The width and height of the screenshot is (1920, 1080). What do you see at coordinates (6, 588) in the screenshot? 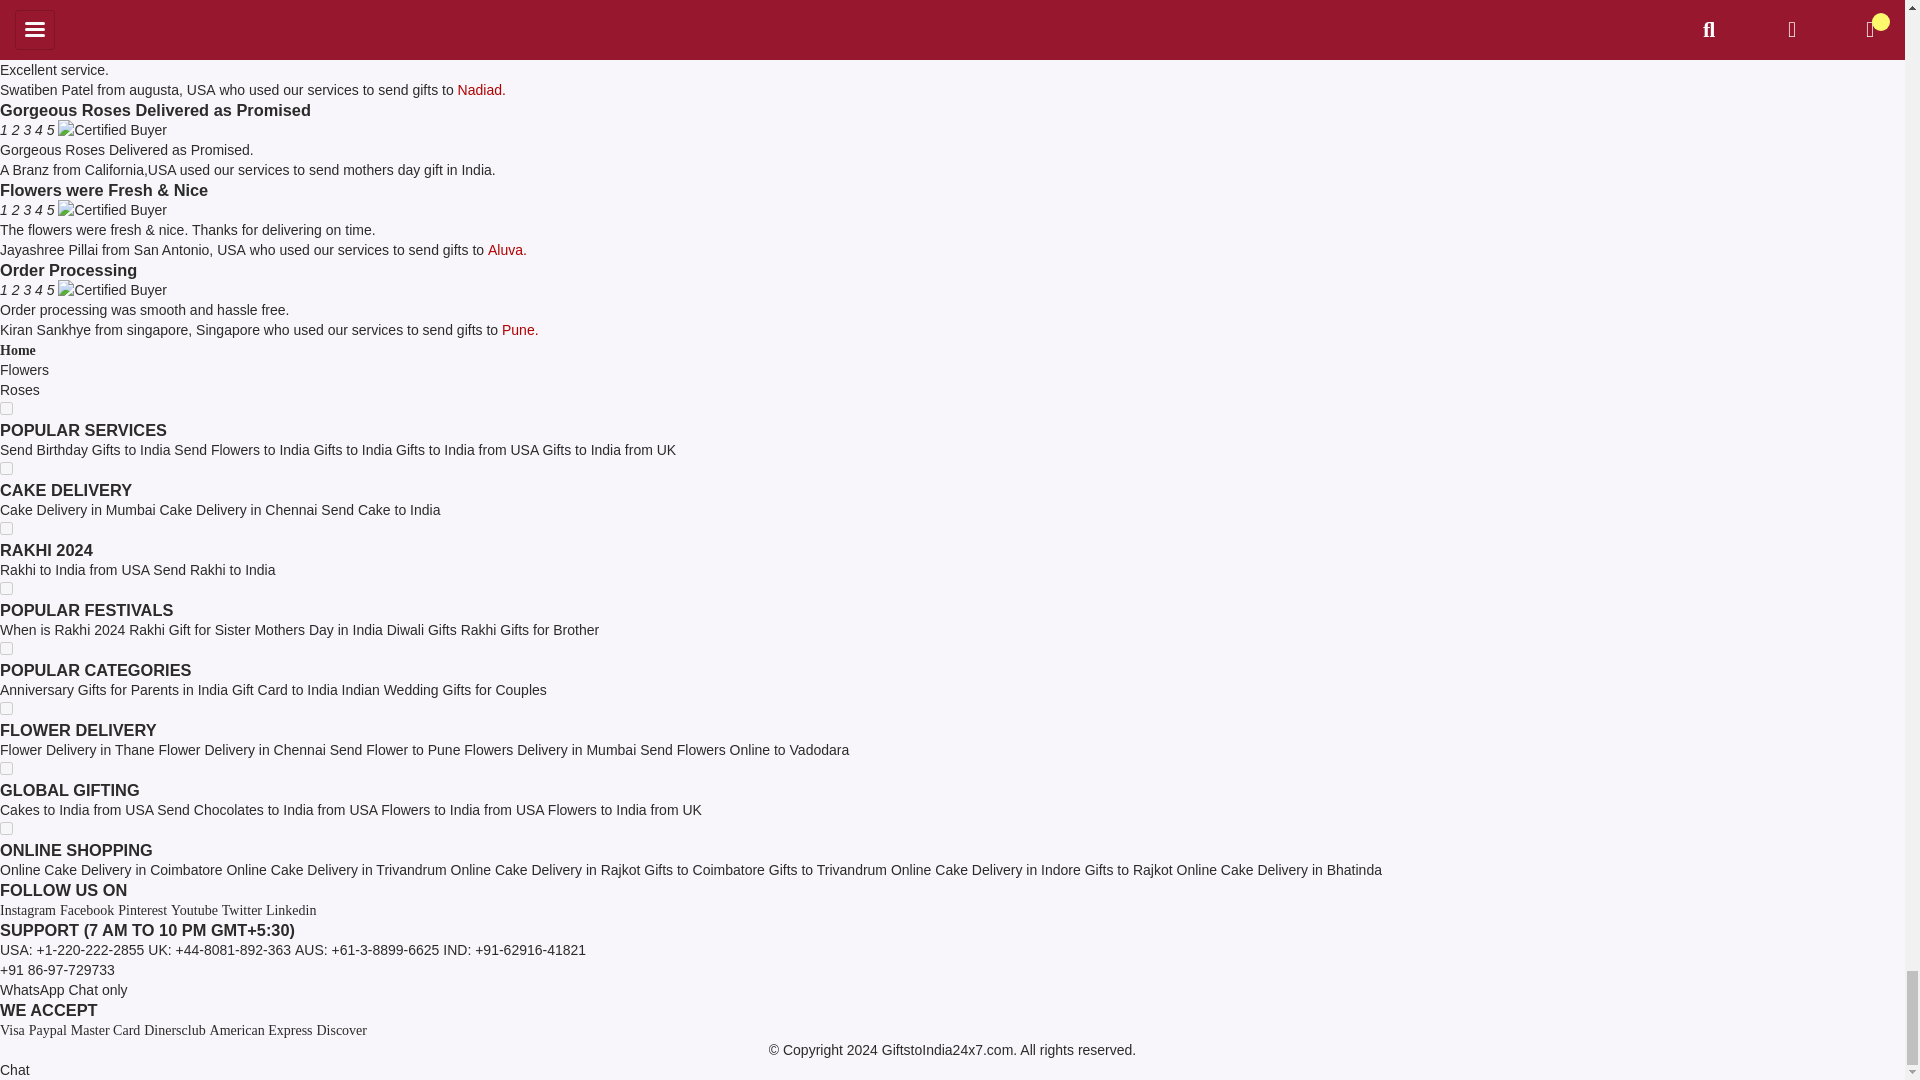
I see `on` at bounding box center [6, 588].